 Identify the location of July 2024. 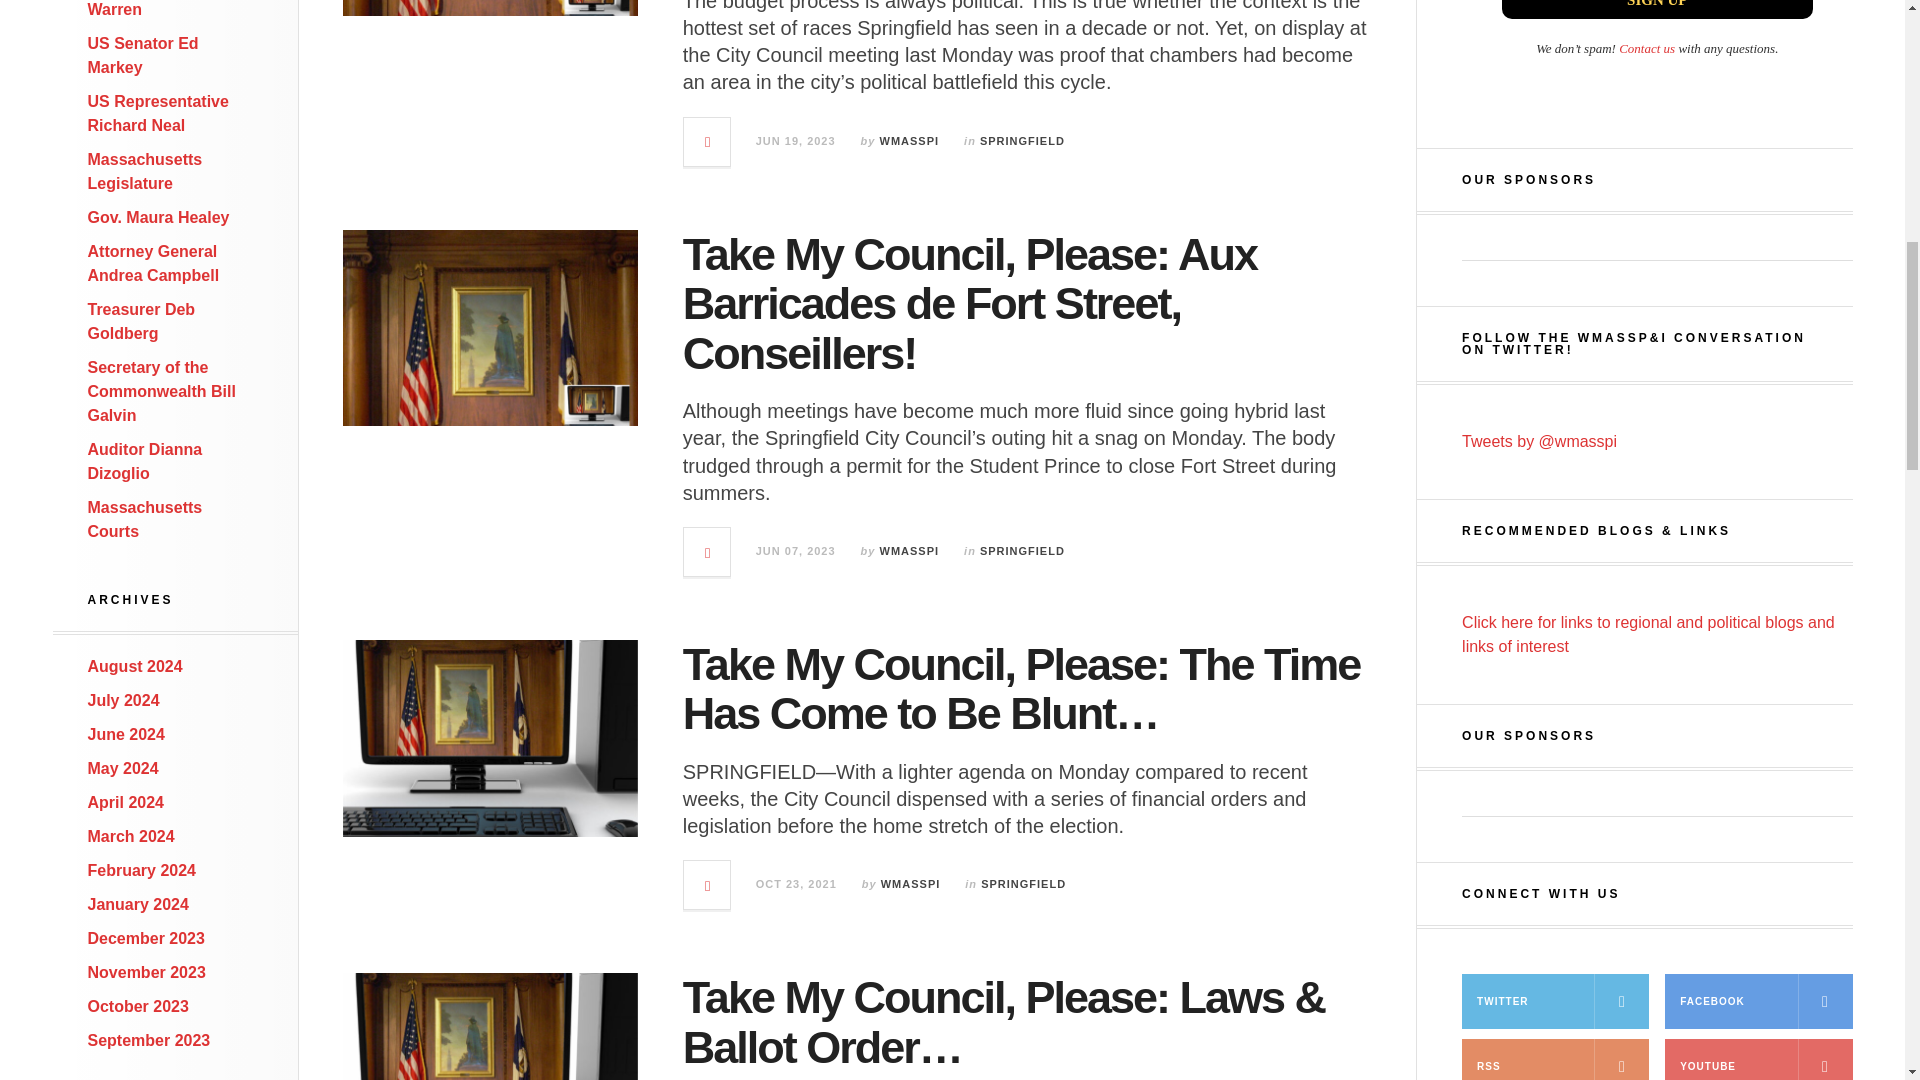
(124, 700).